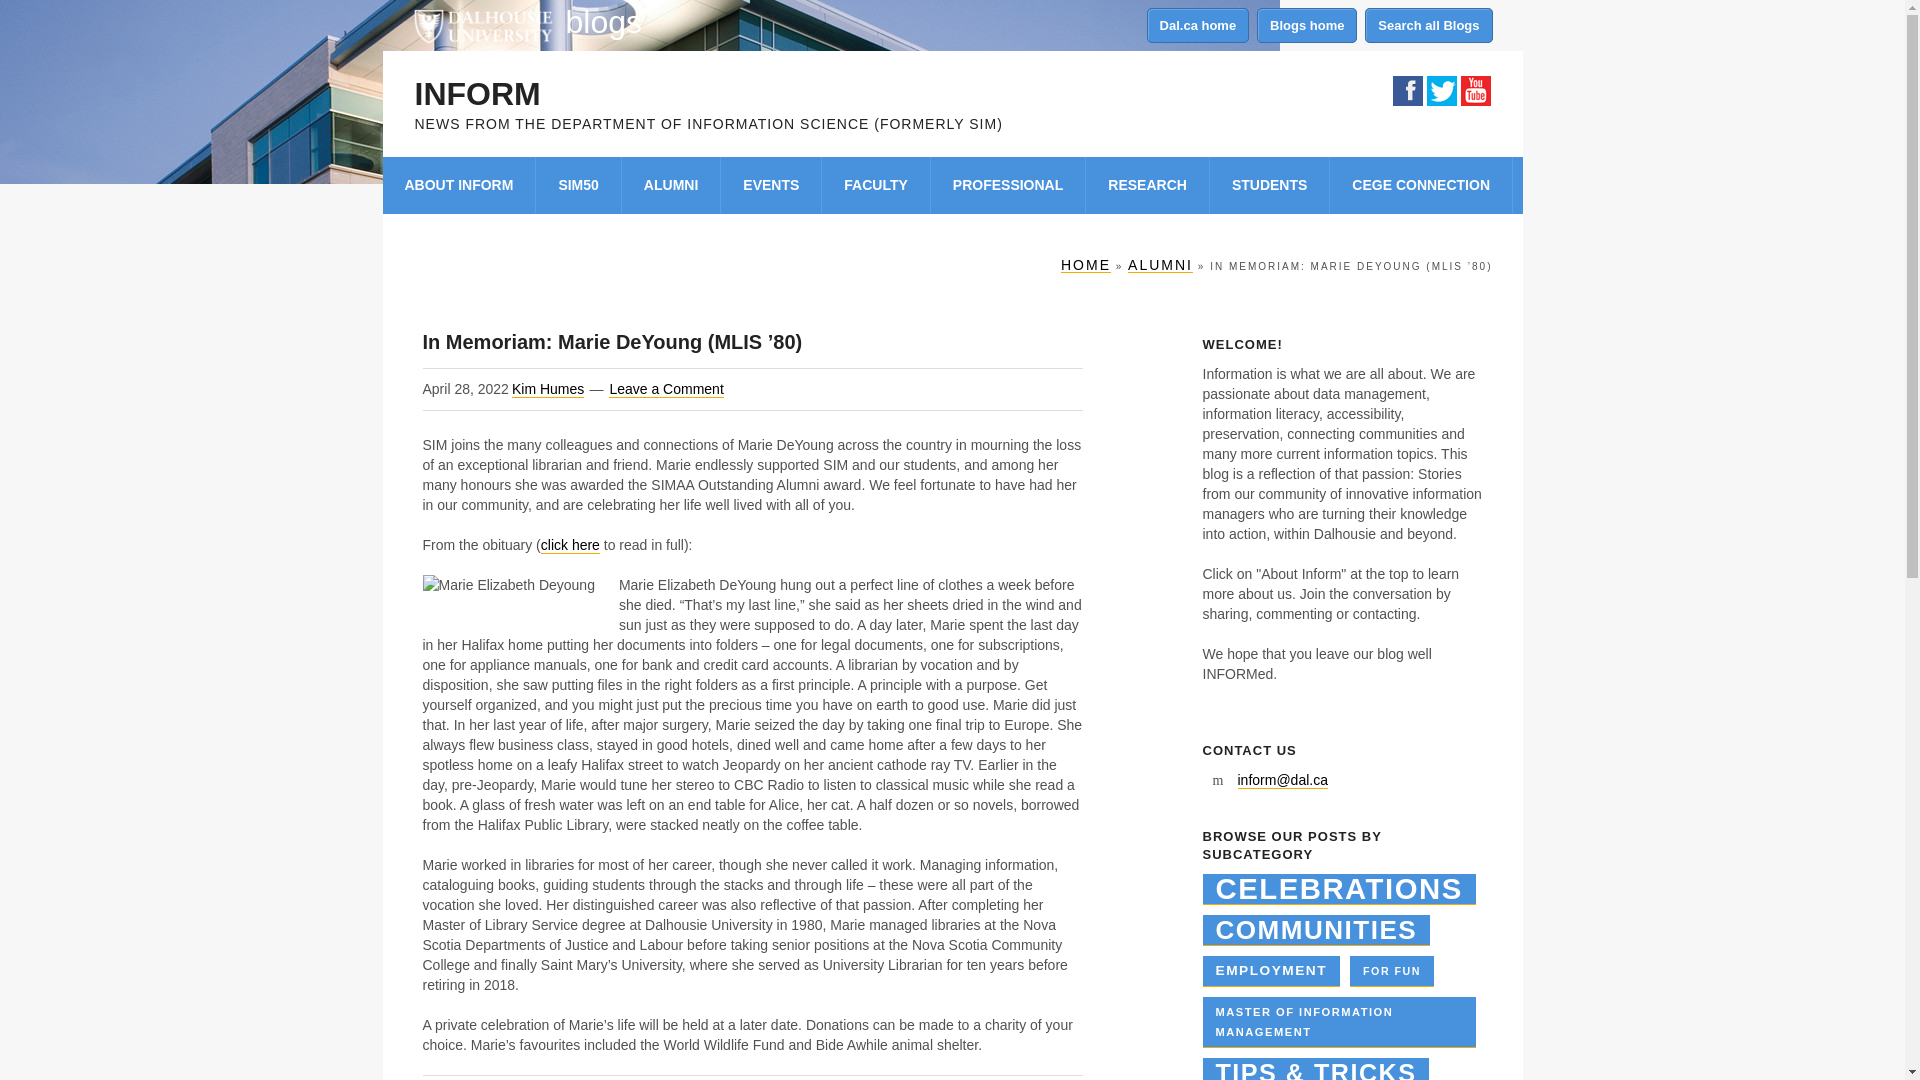  What do you see at coordinates (548, 390) in the screenshot?
I see `Kim Humes` at bounding box center [548, 390].